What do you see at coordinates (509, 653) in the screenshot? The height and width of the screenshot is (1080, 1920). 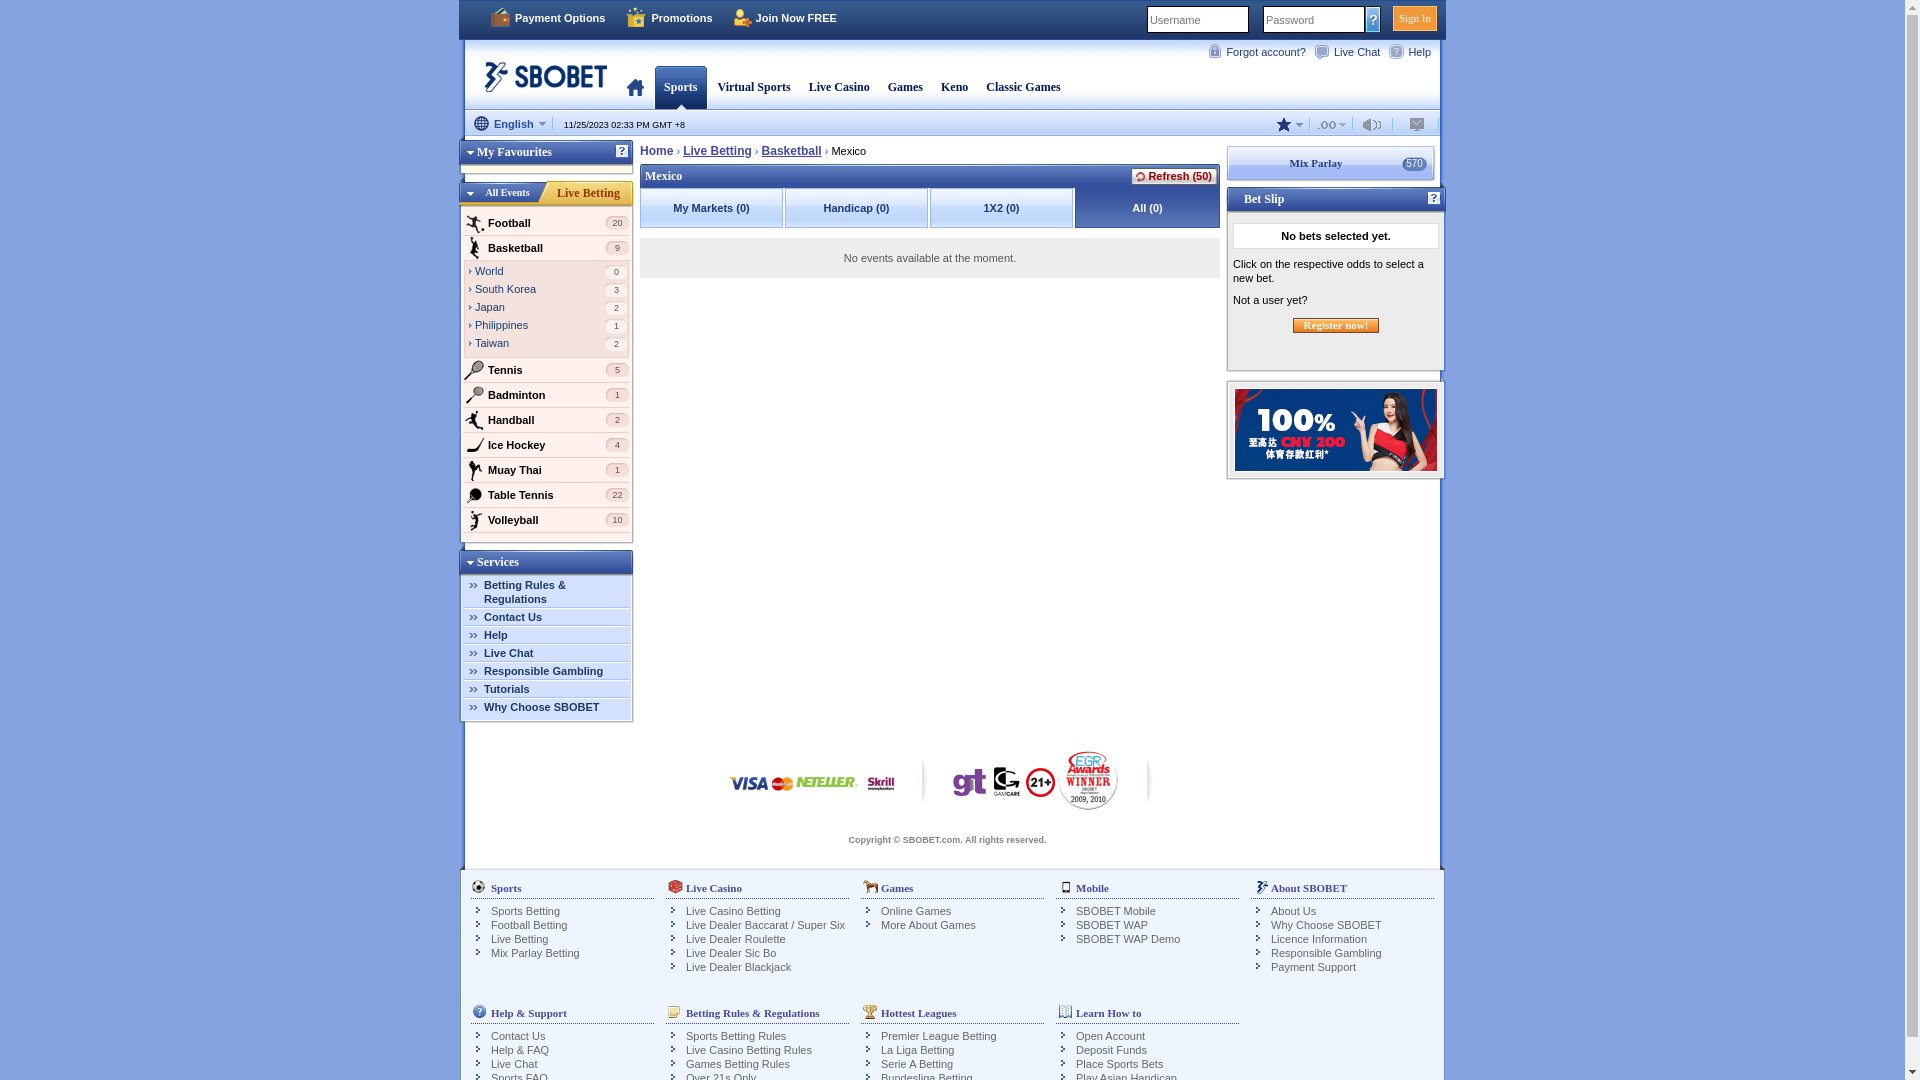 I see `Live Chat` at bounding box center [509, 653].